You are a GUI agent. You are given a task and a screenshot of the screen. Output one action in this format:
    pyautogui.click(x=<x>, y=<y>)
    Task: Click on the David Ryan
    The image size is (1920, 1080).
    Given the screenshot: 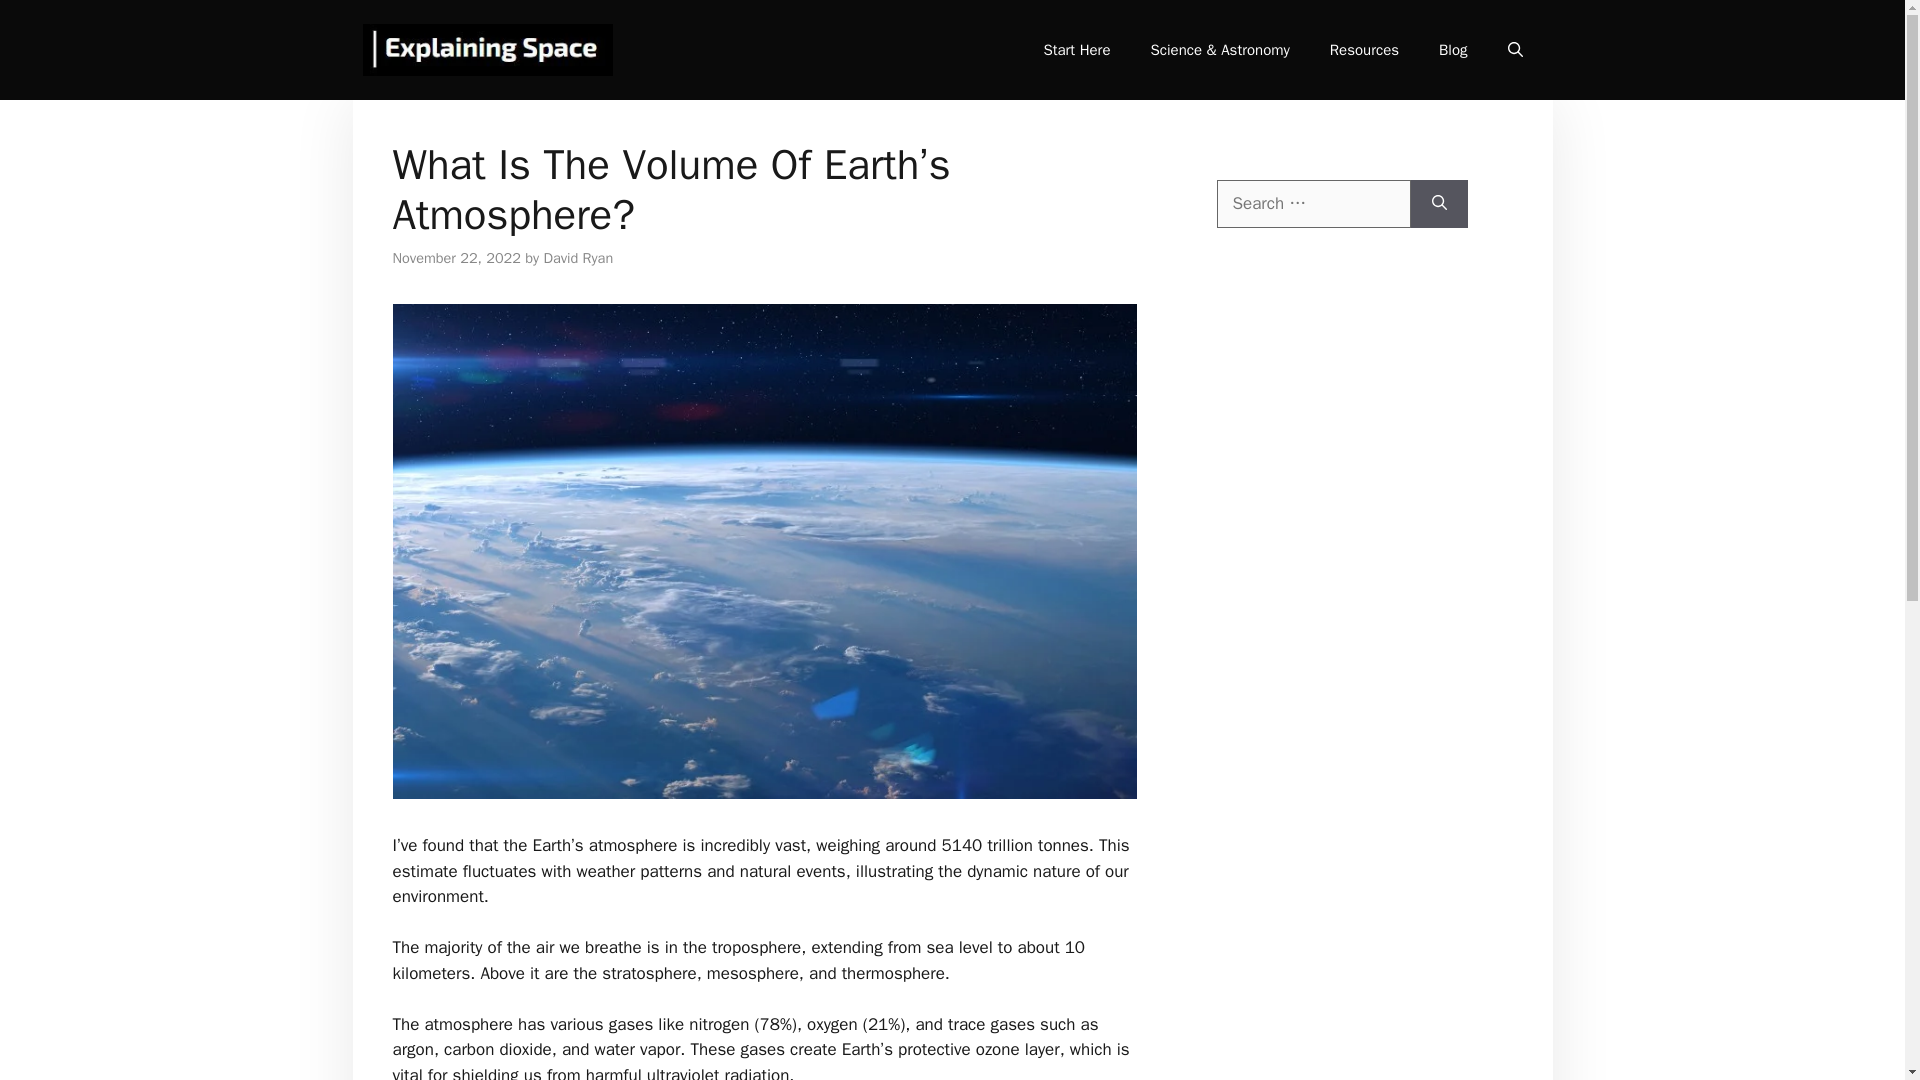 What is the action you would take?
    pyautogui.click(x=578, y=258)
    